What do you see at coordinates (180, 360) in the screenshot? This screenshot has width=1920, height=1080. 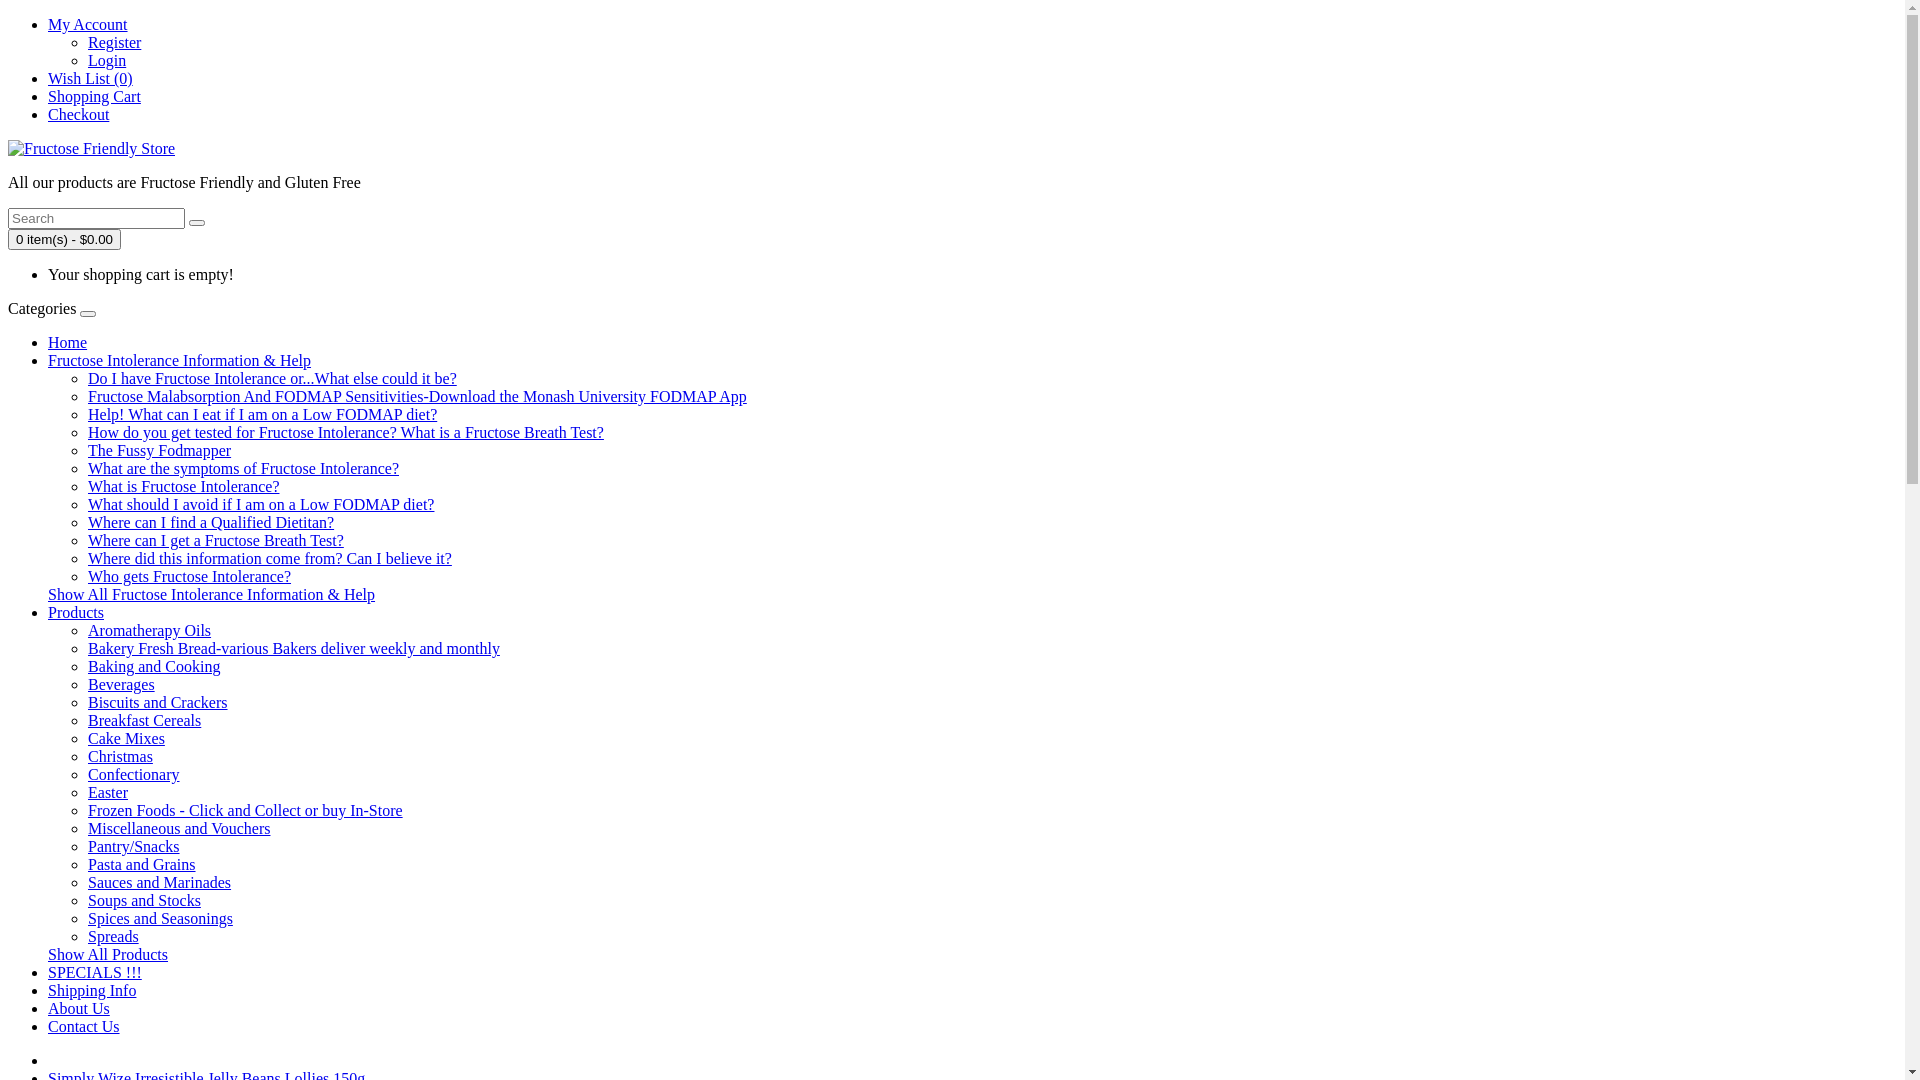 I see `Fructose Intolerance Information & Help` at bounding box center [180, 360].